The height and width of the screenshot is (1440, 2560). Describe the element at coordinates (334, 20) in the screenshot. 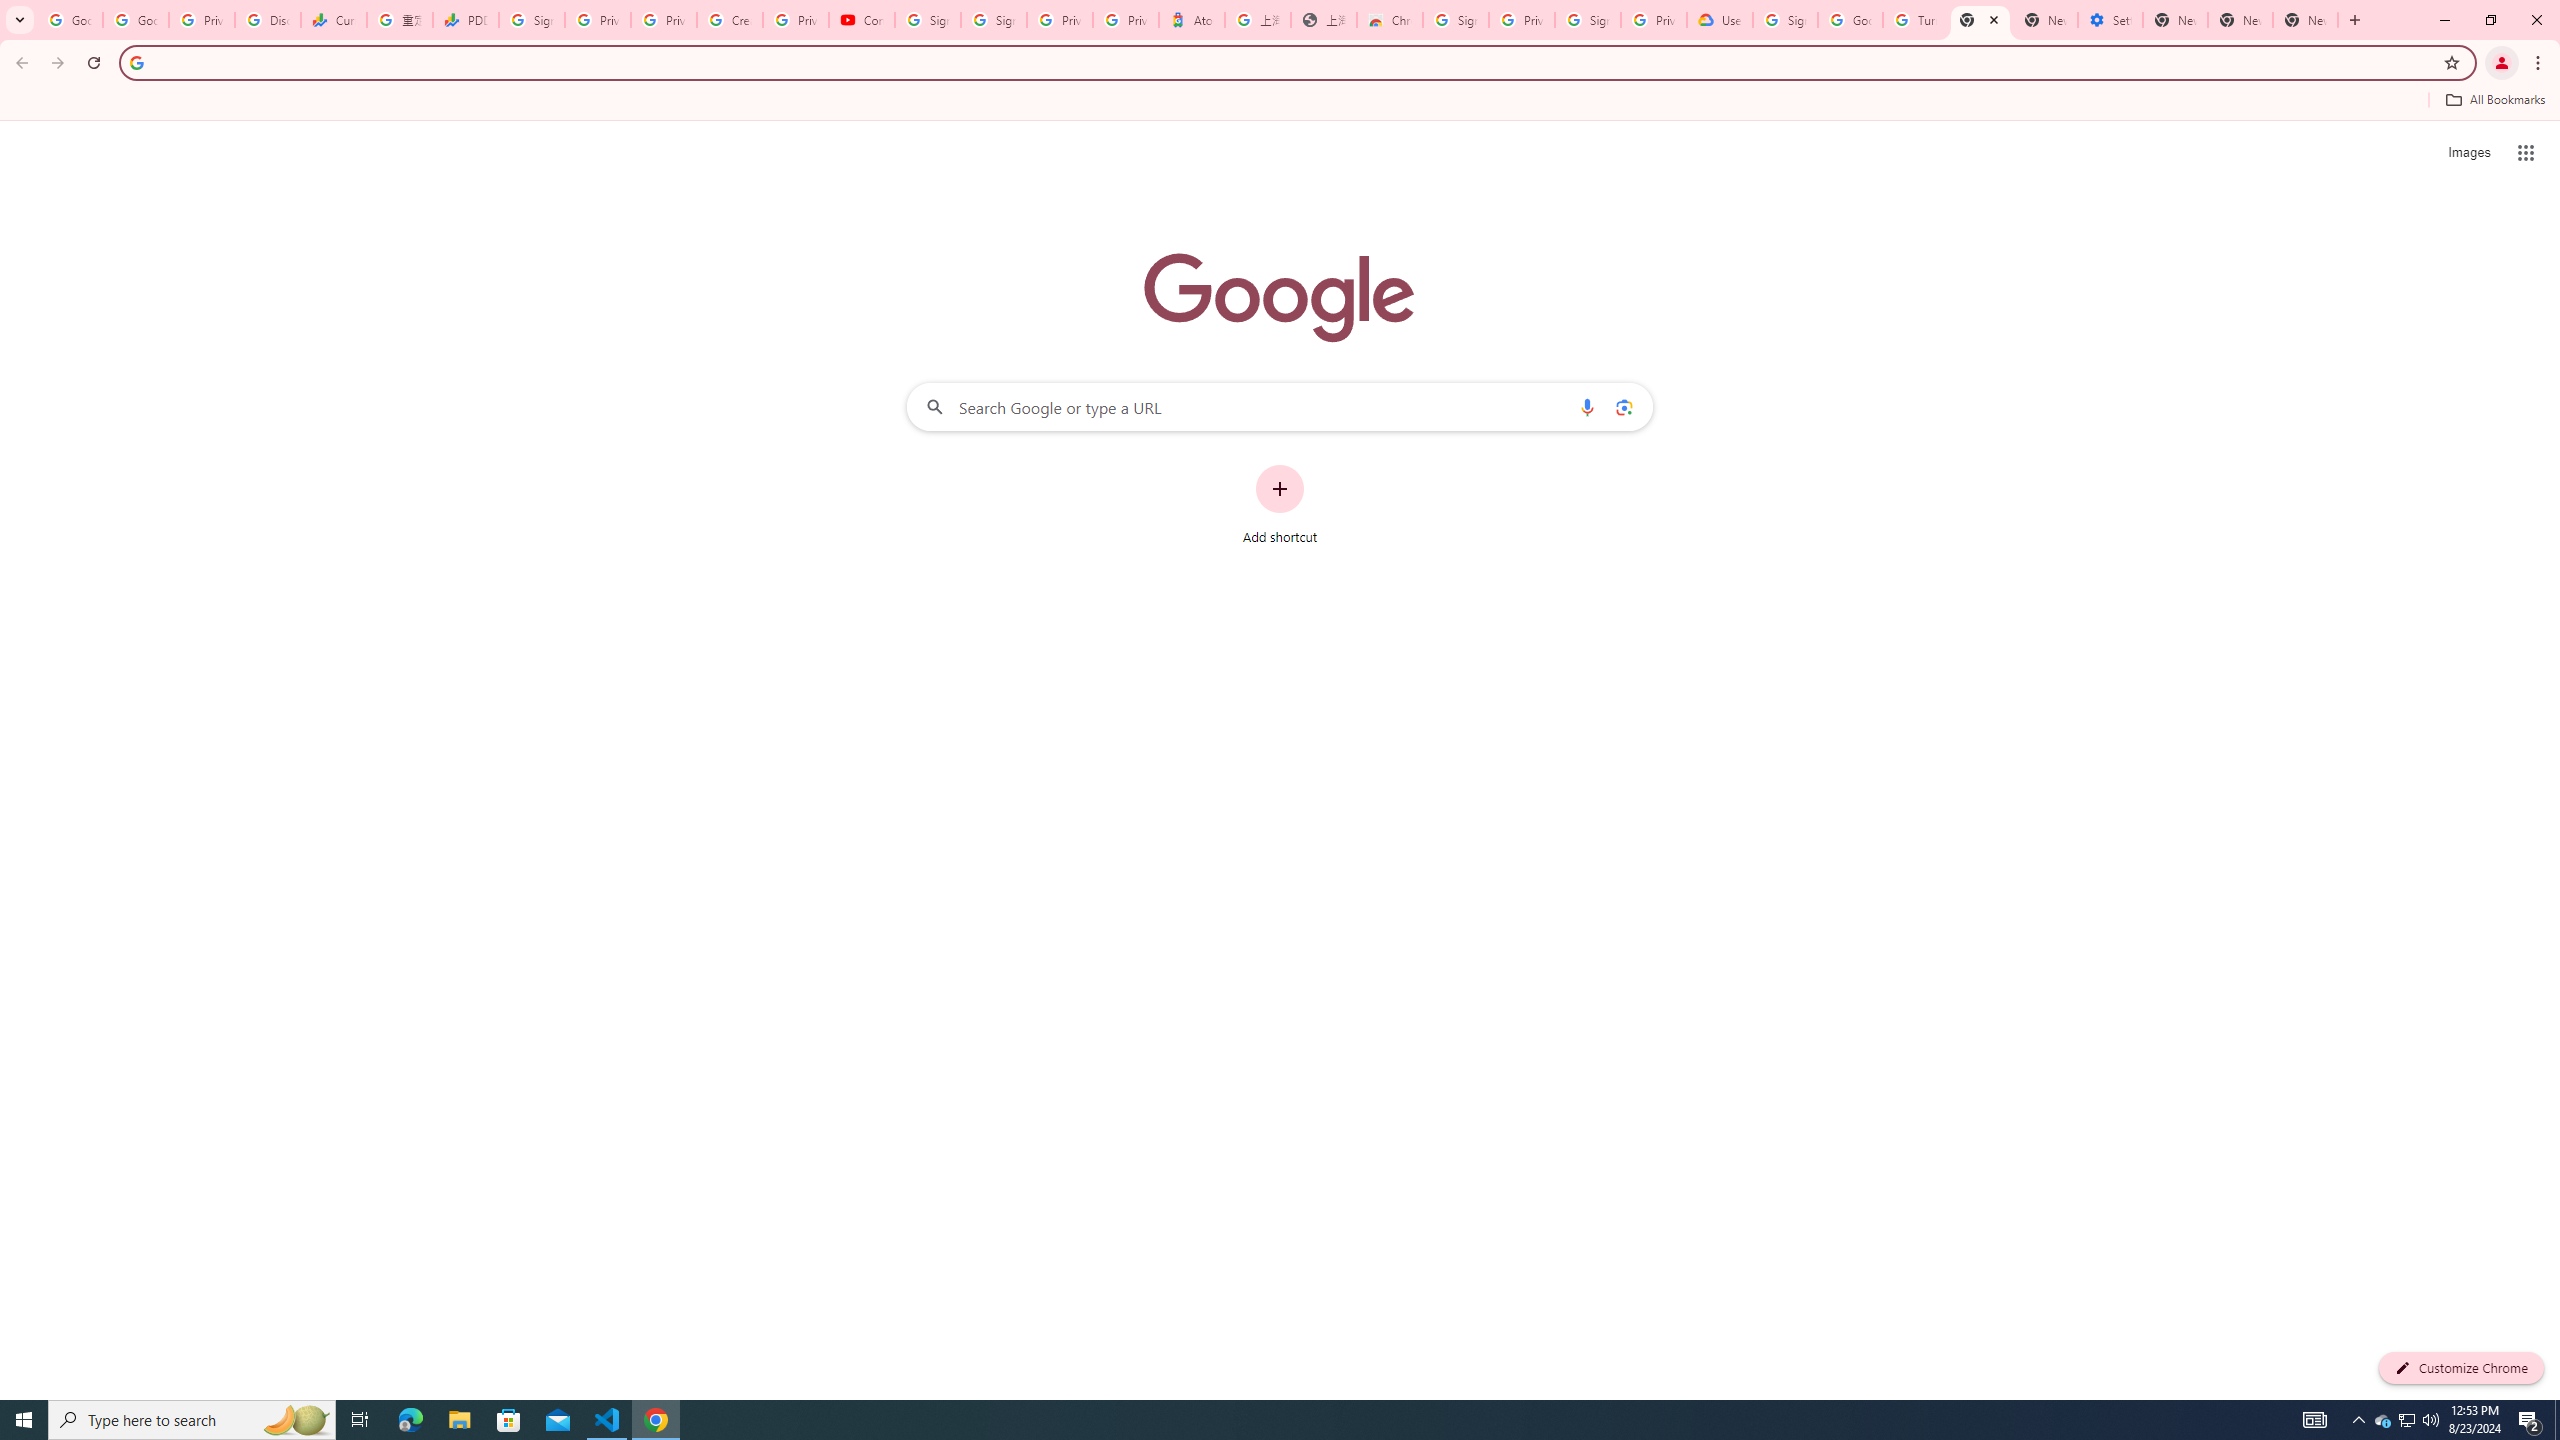

I see `Currencies - Google Finance` at that location.